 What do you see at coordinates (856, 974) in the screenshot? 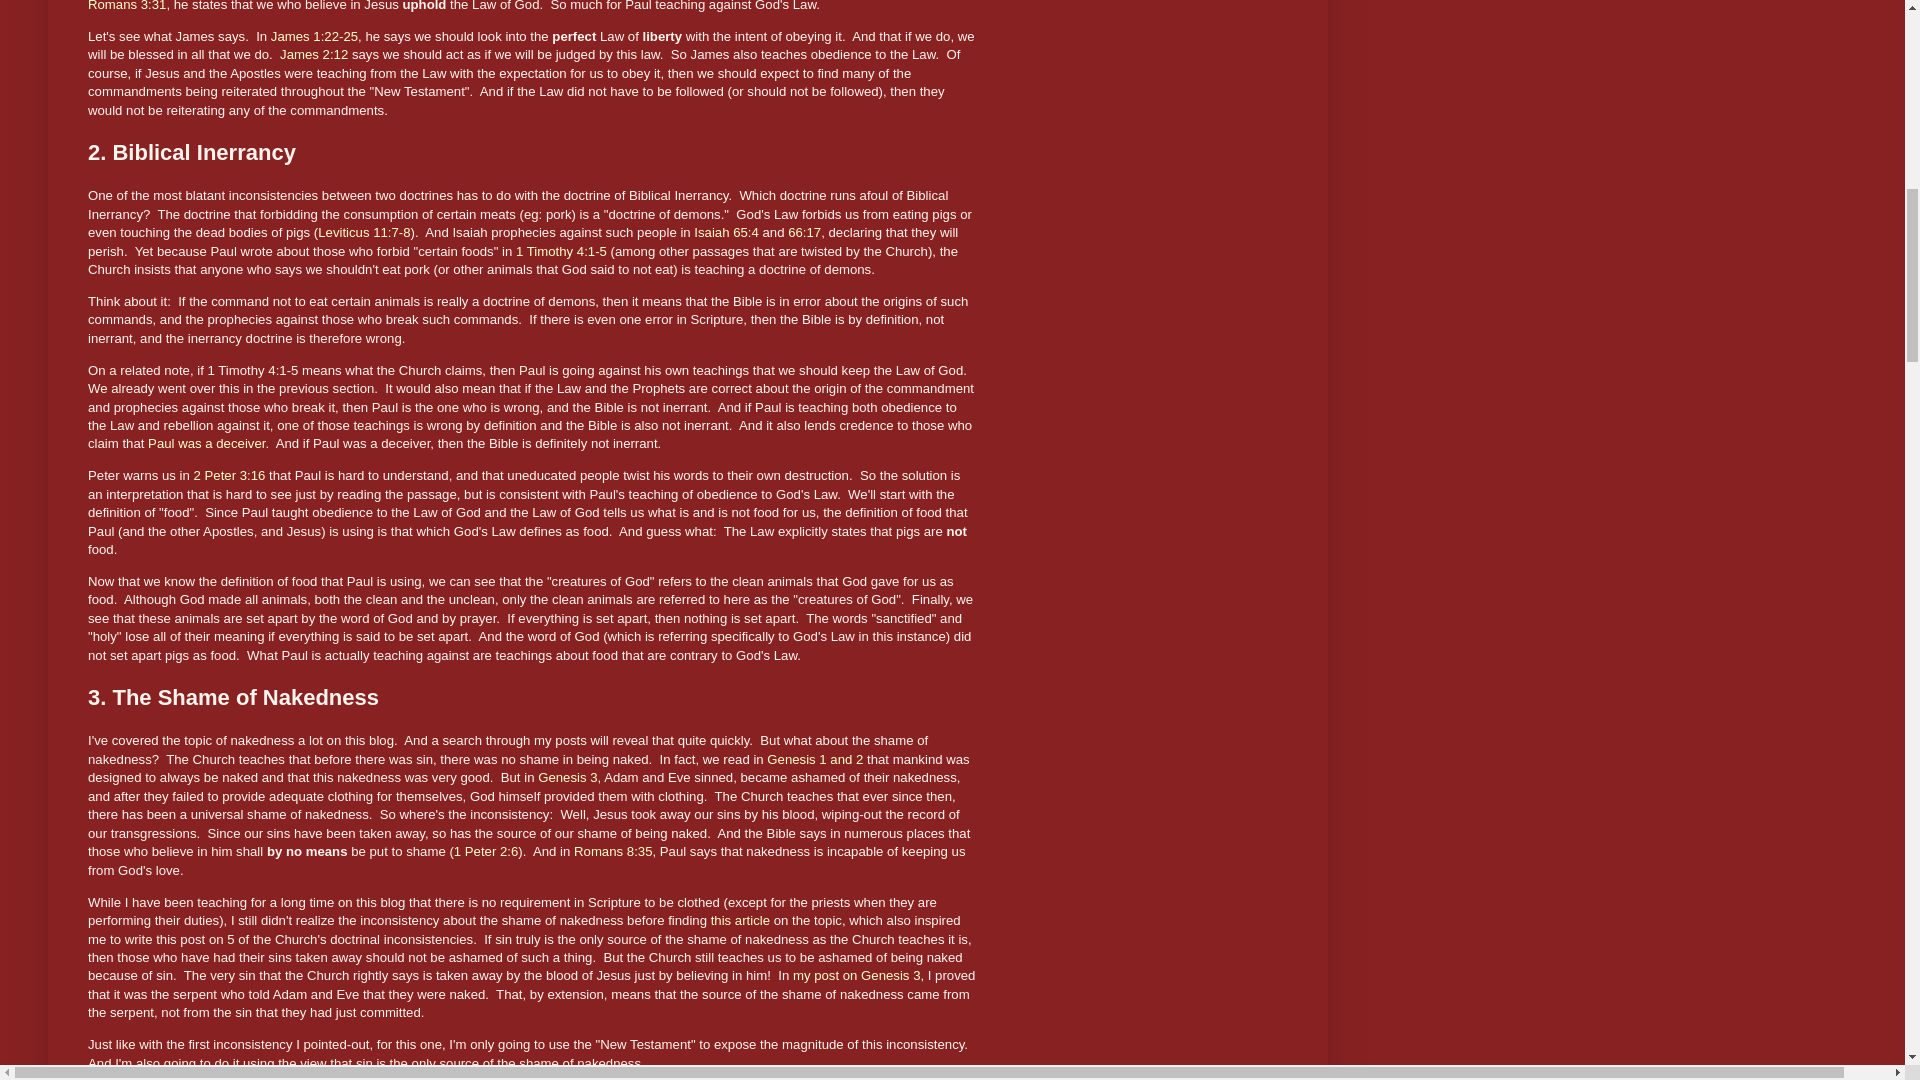
I see `my post on Genesis 3` at bounding box center [856, 974].